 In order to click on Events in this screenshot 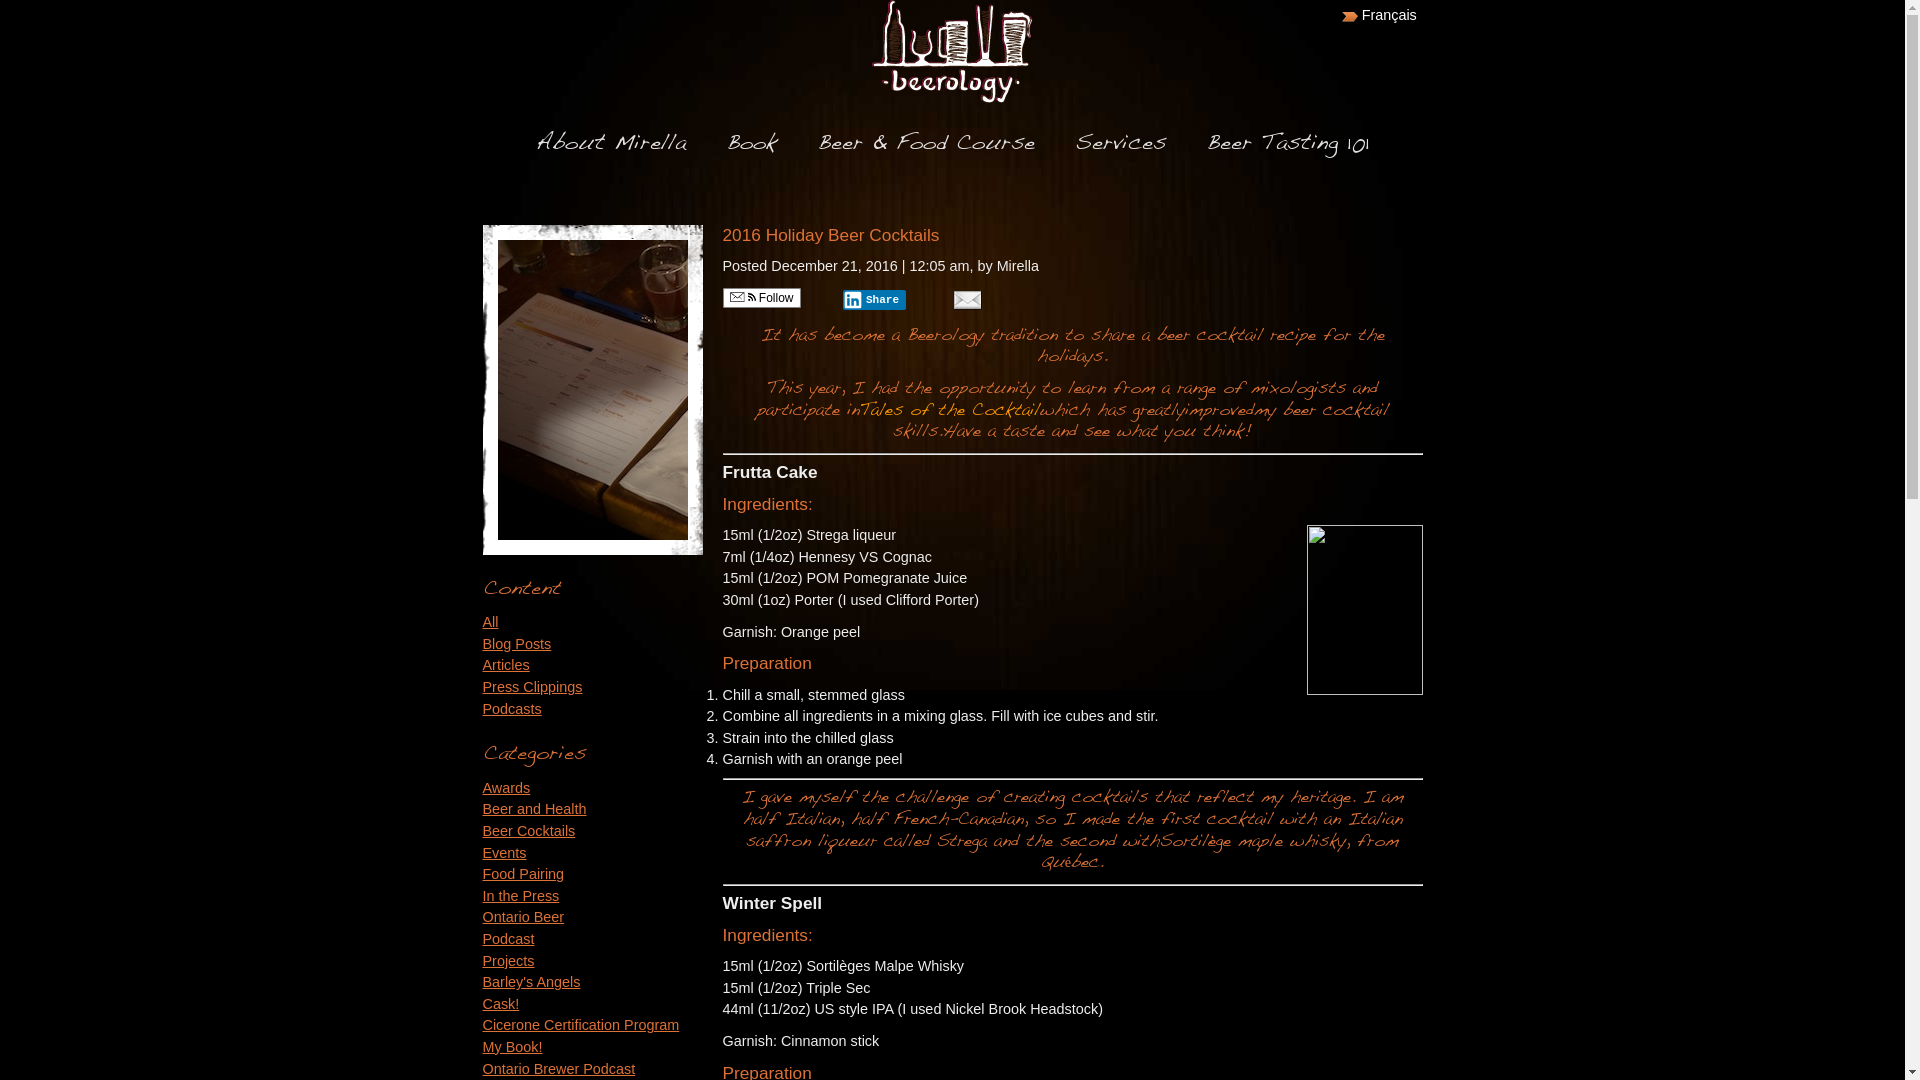, I will do `click(504, 853)`.